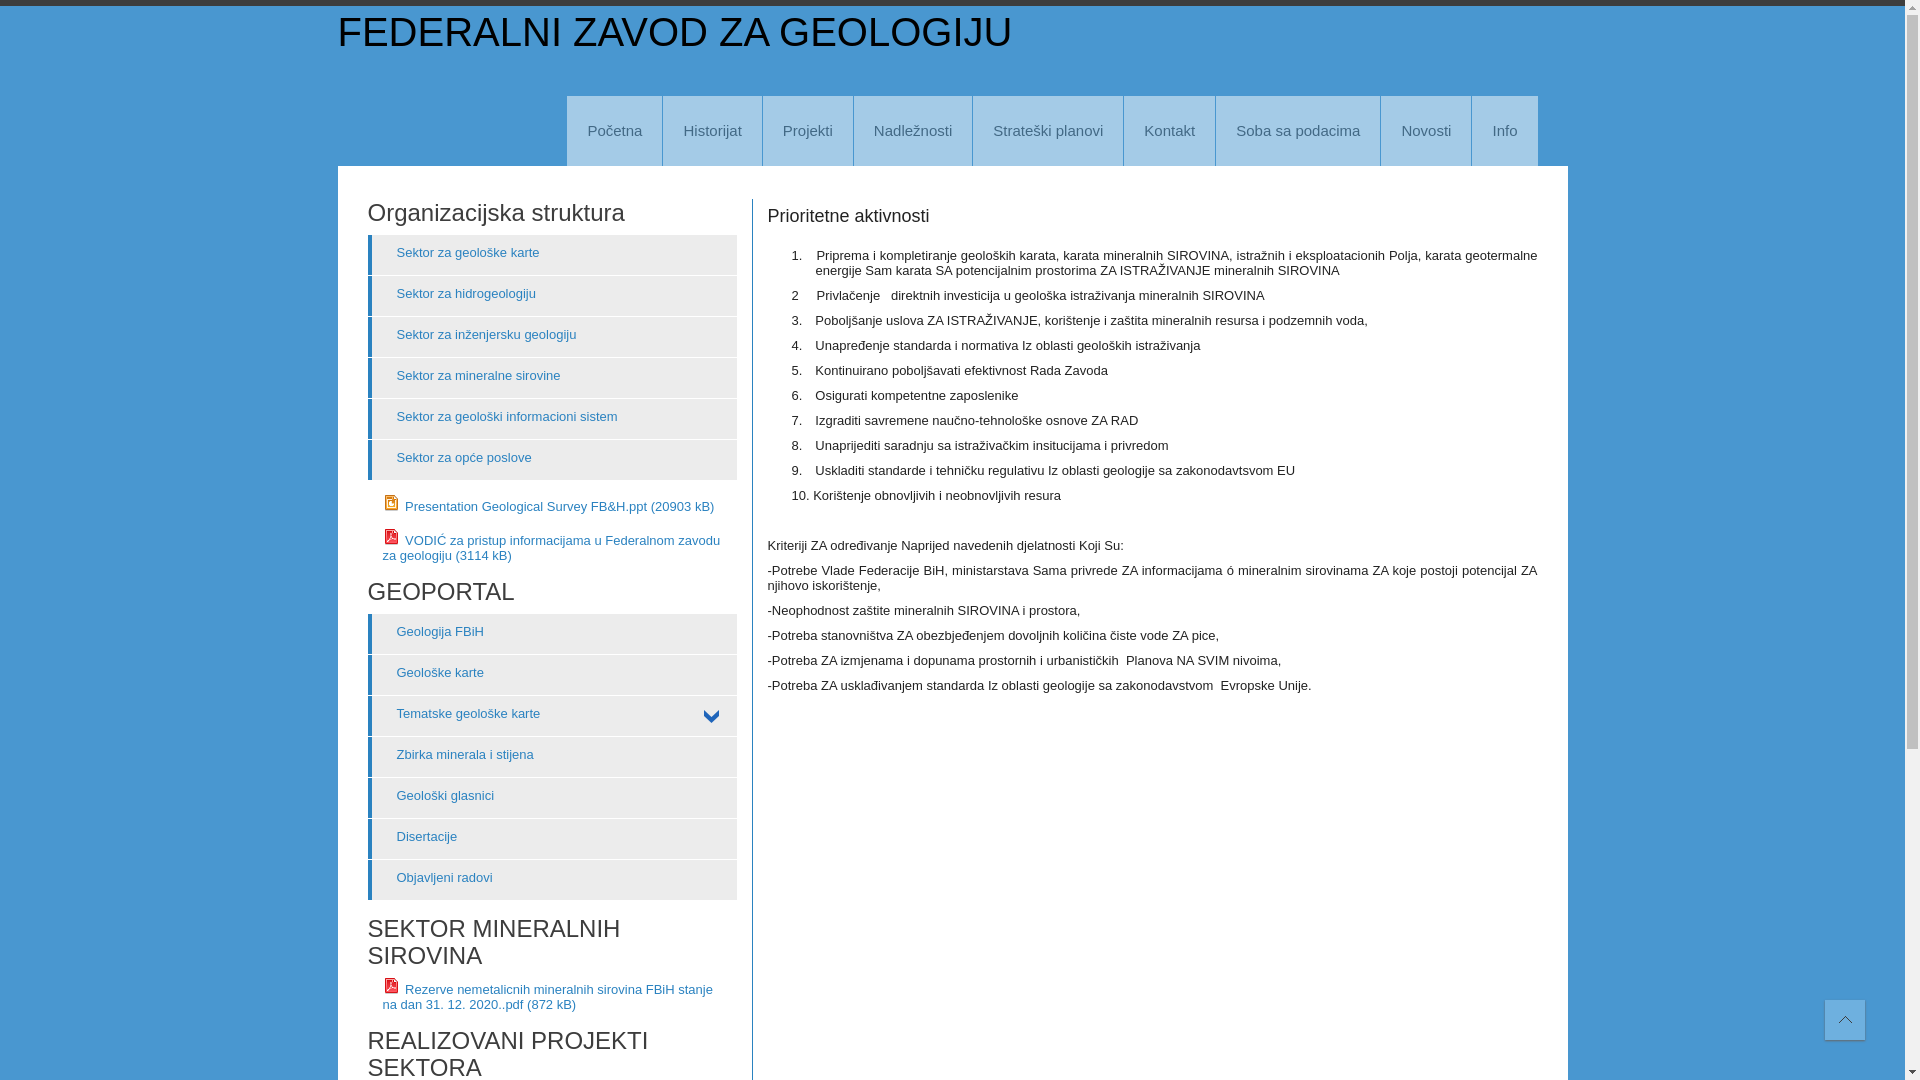 Image resolution: width=1920 pixels, height=1080 pixels. Describe the element at coordinates (552, 634) in the screenshot. I see `Geologija FBiH` at that location.